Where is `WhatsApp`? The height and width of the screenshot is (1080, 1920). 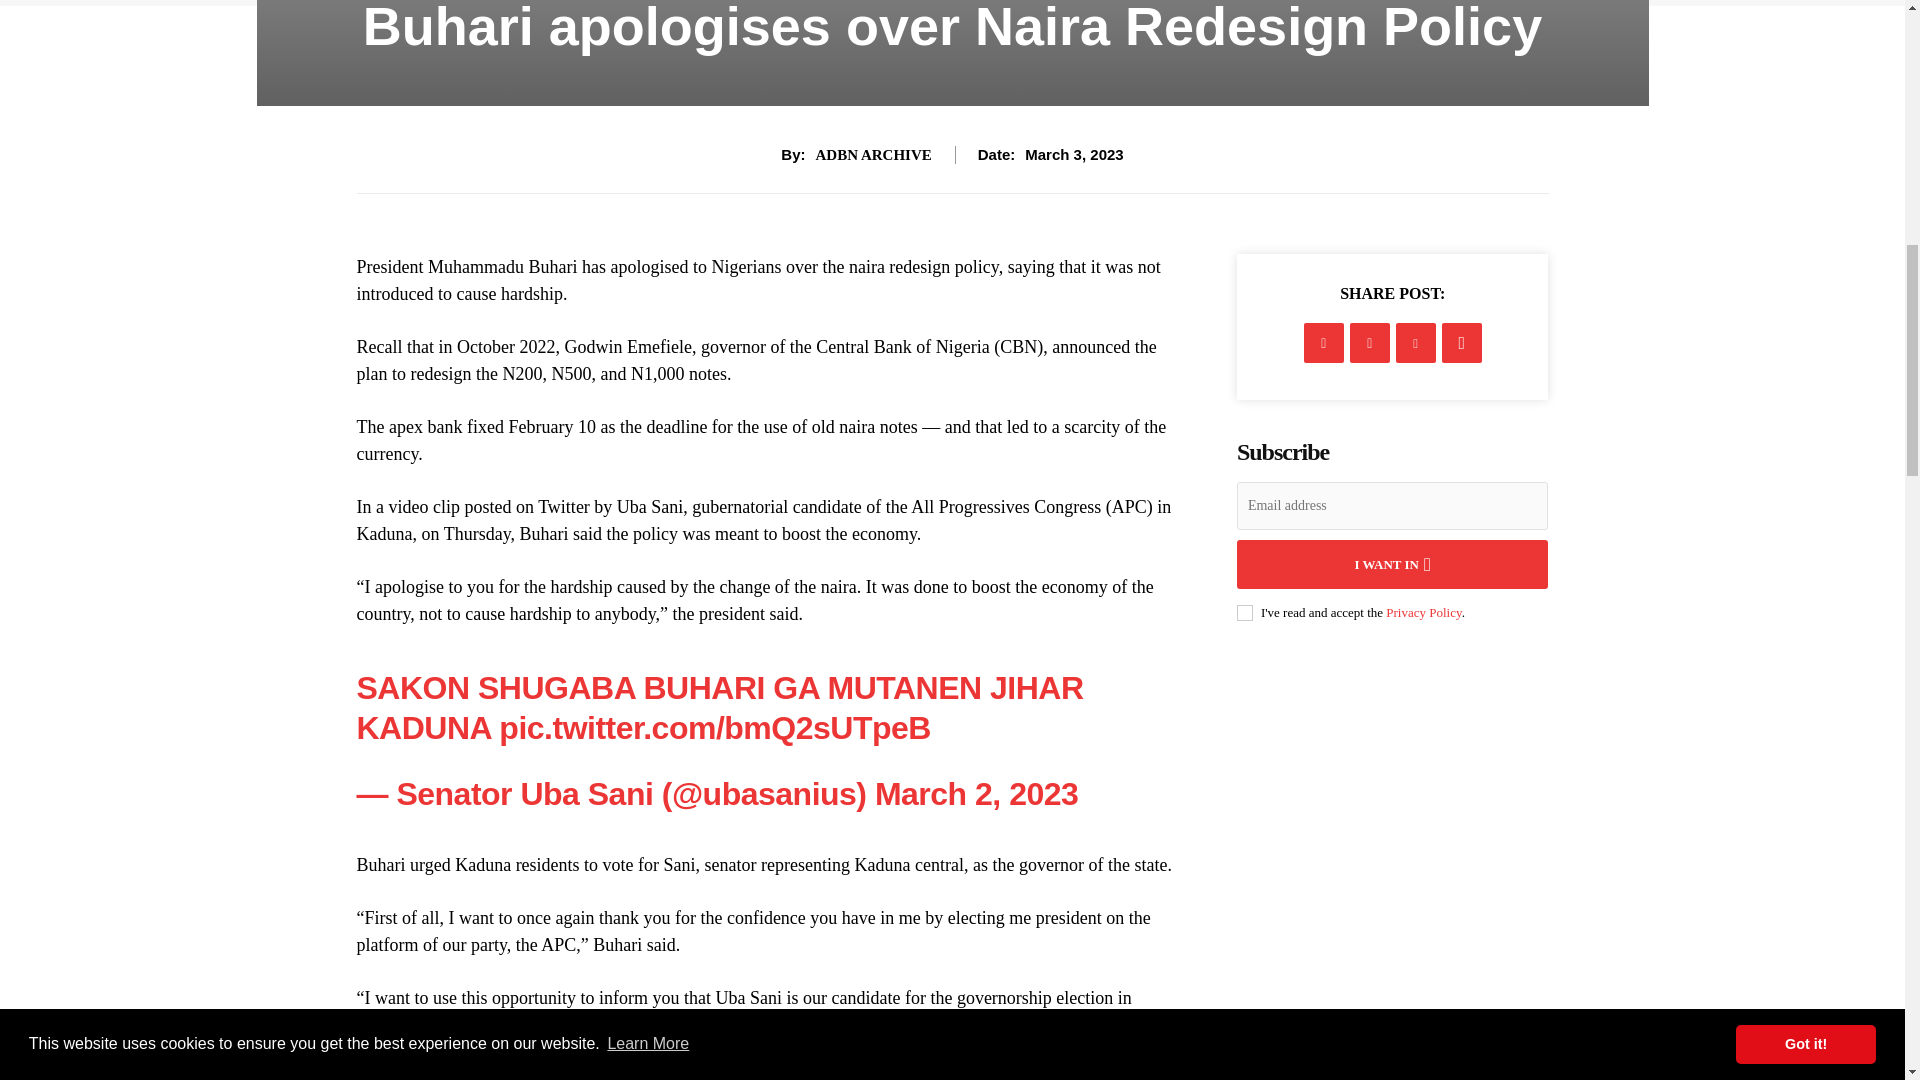
WhatsApp is located at coordinates (1462, 342).